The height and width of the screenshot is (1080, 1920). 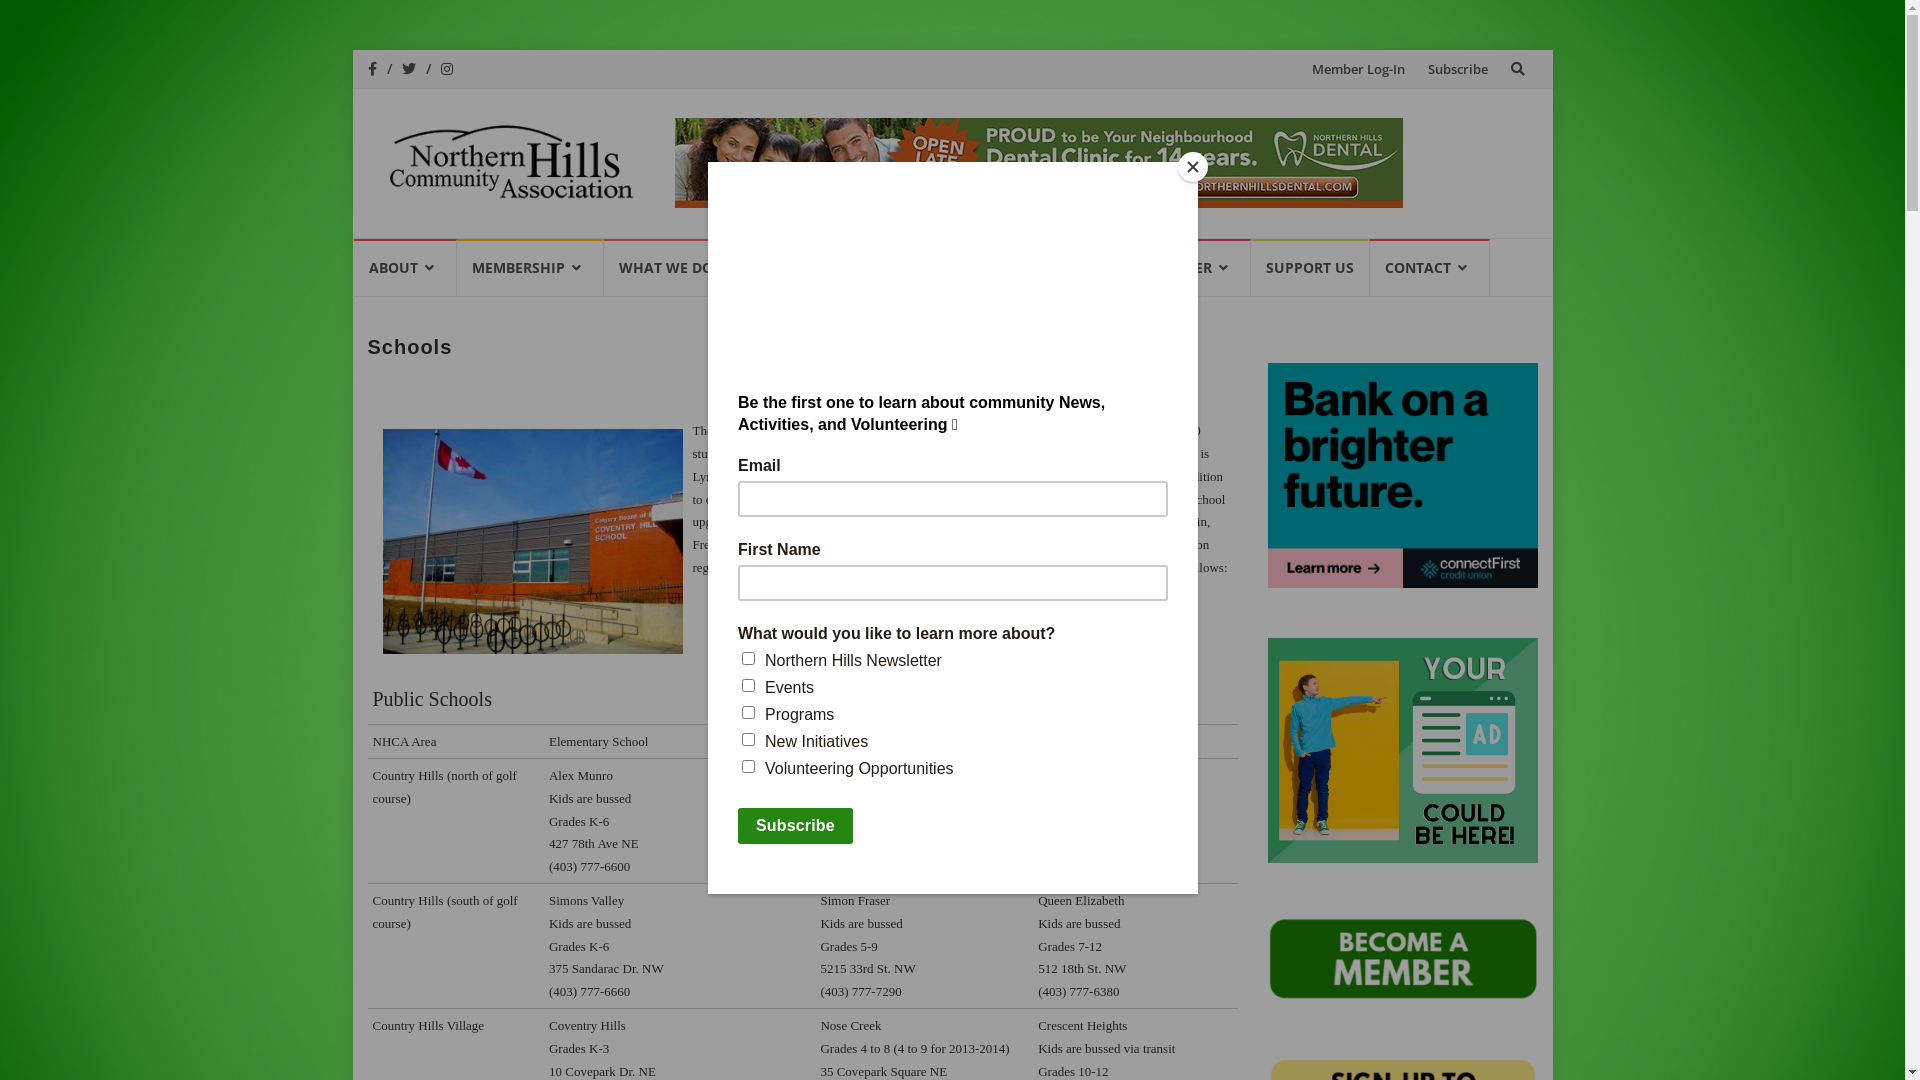 What do you see at coordinates (532, 542) in the screenshot?
I see `Calgary Schools` at bounding box center [532, 542].